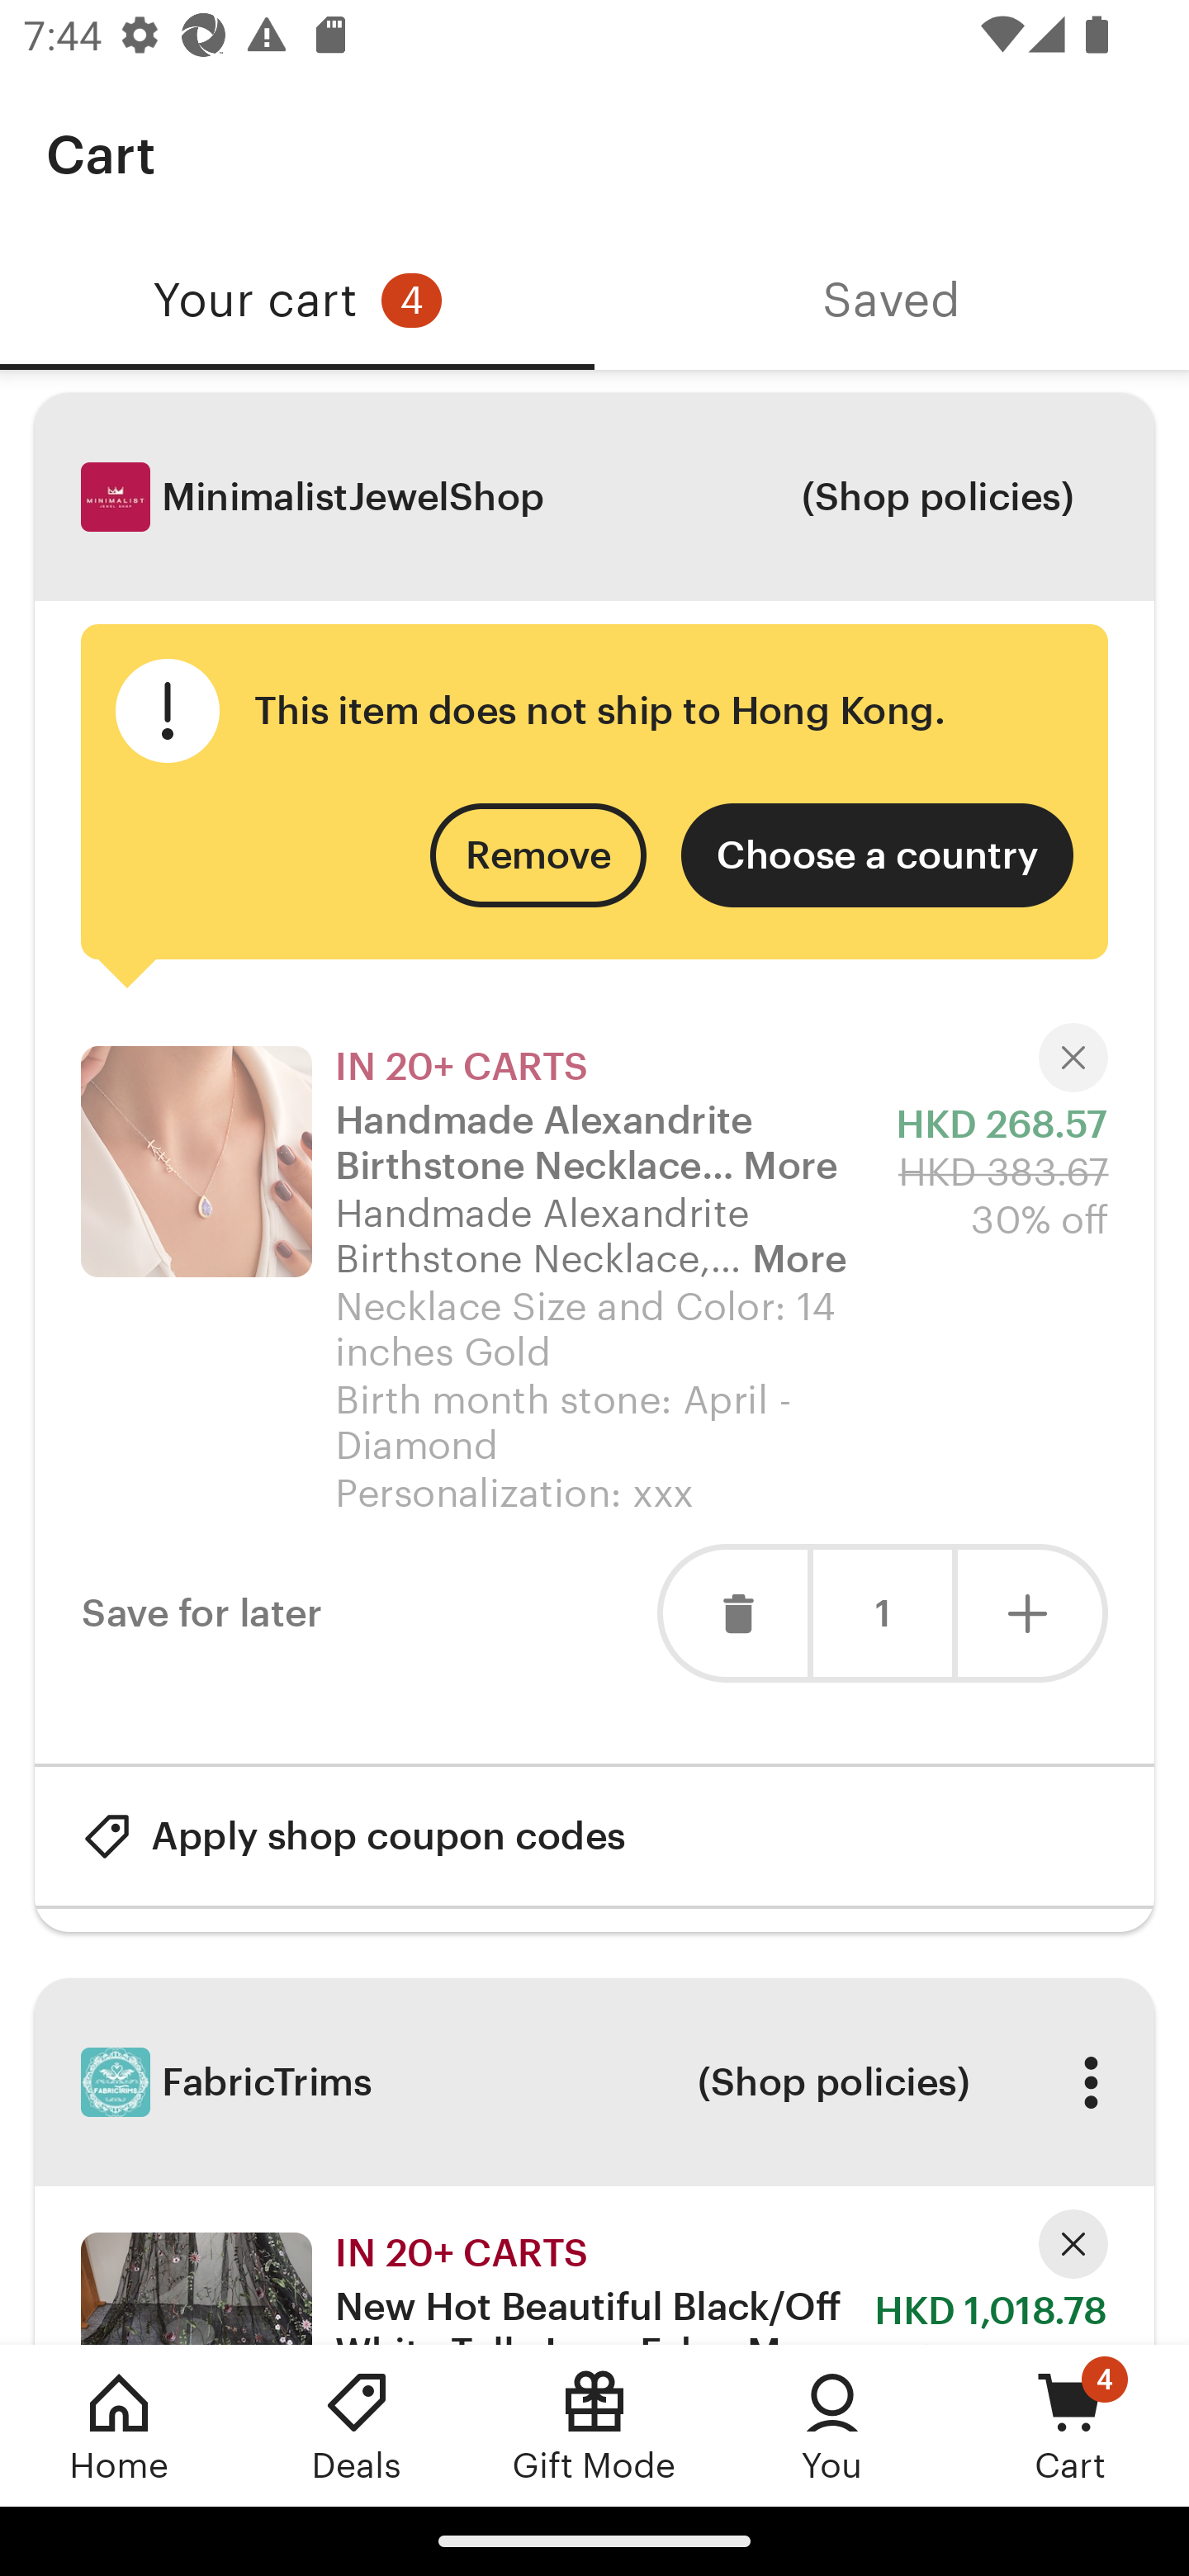 Image resolution: width=1189 pixels, height=2576 pixels. What do you see at coordinates (936, 497) in the screenshot?
I see `(Shop policies)` at bounding box center [936, 497].